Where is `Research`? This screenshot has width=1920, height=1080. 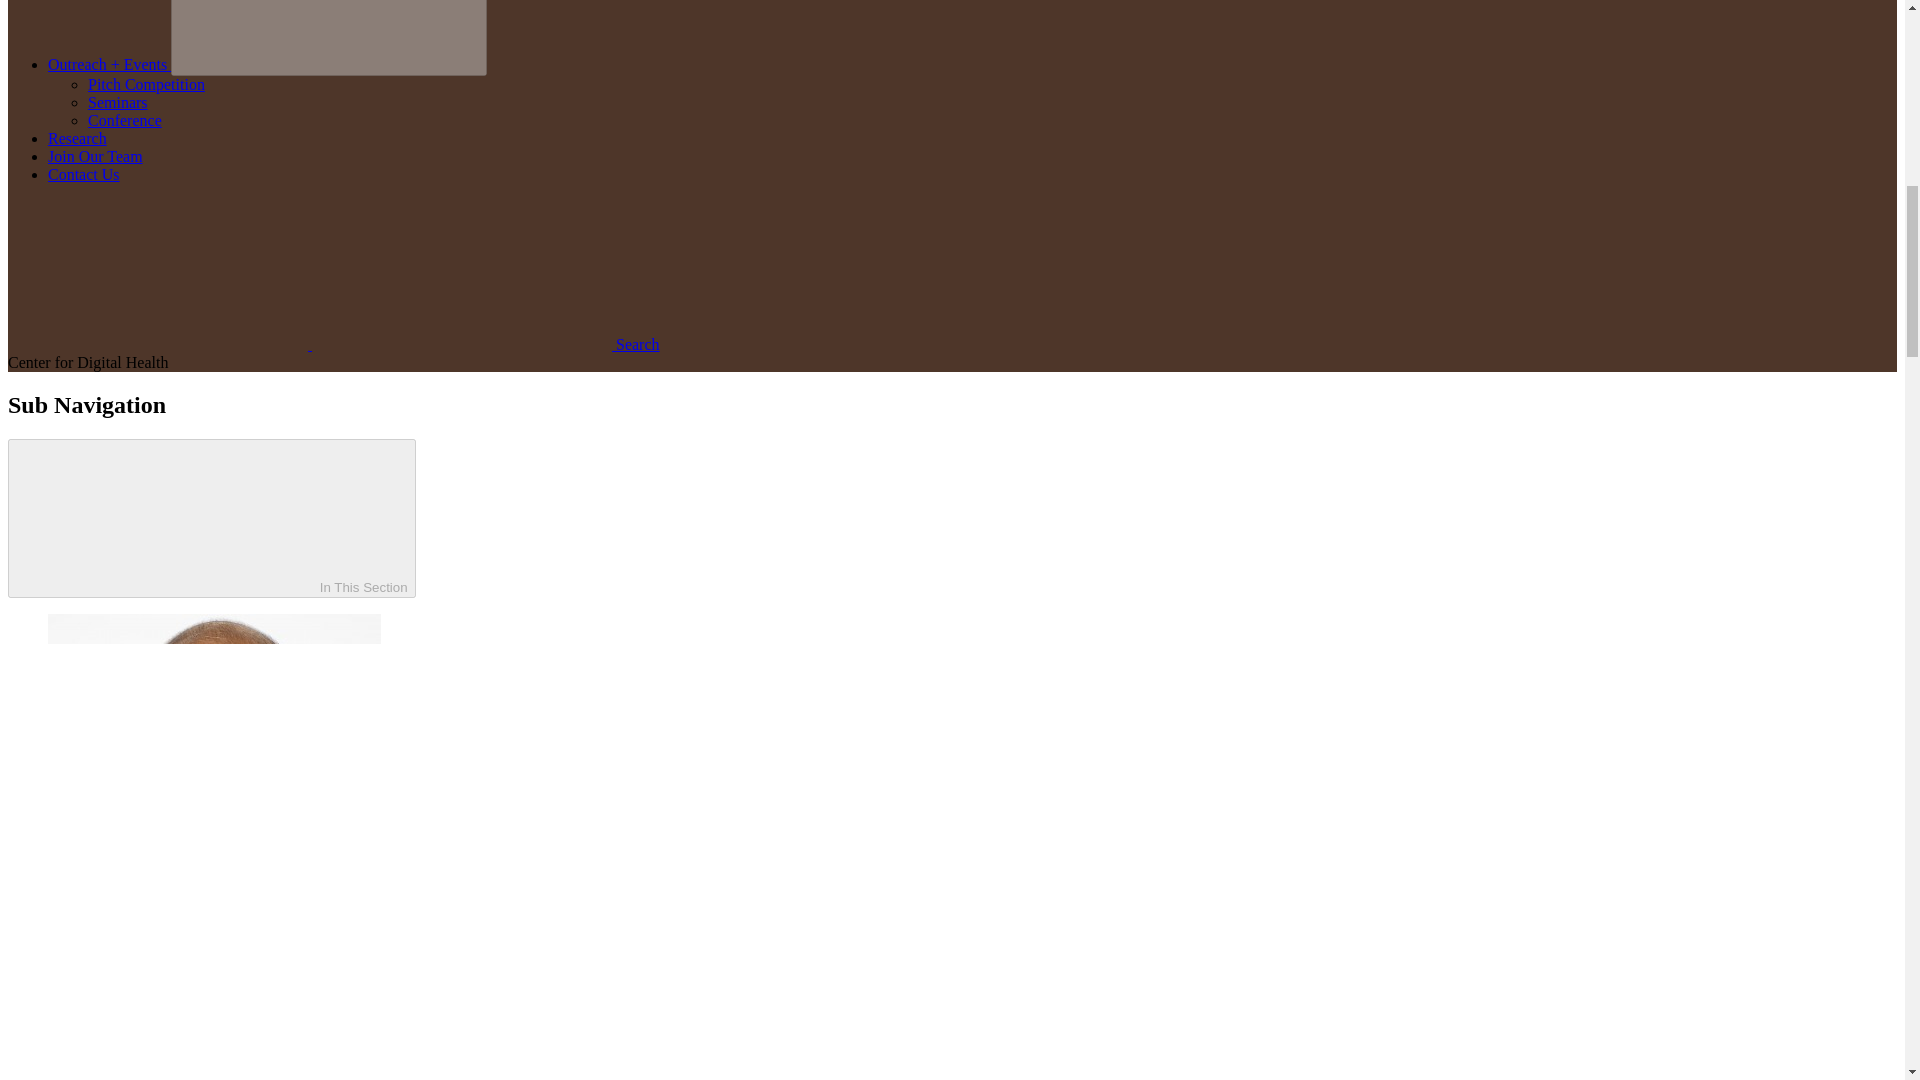
Research is located at coordinates (78, 138).